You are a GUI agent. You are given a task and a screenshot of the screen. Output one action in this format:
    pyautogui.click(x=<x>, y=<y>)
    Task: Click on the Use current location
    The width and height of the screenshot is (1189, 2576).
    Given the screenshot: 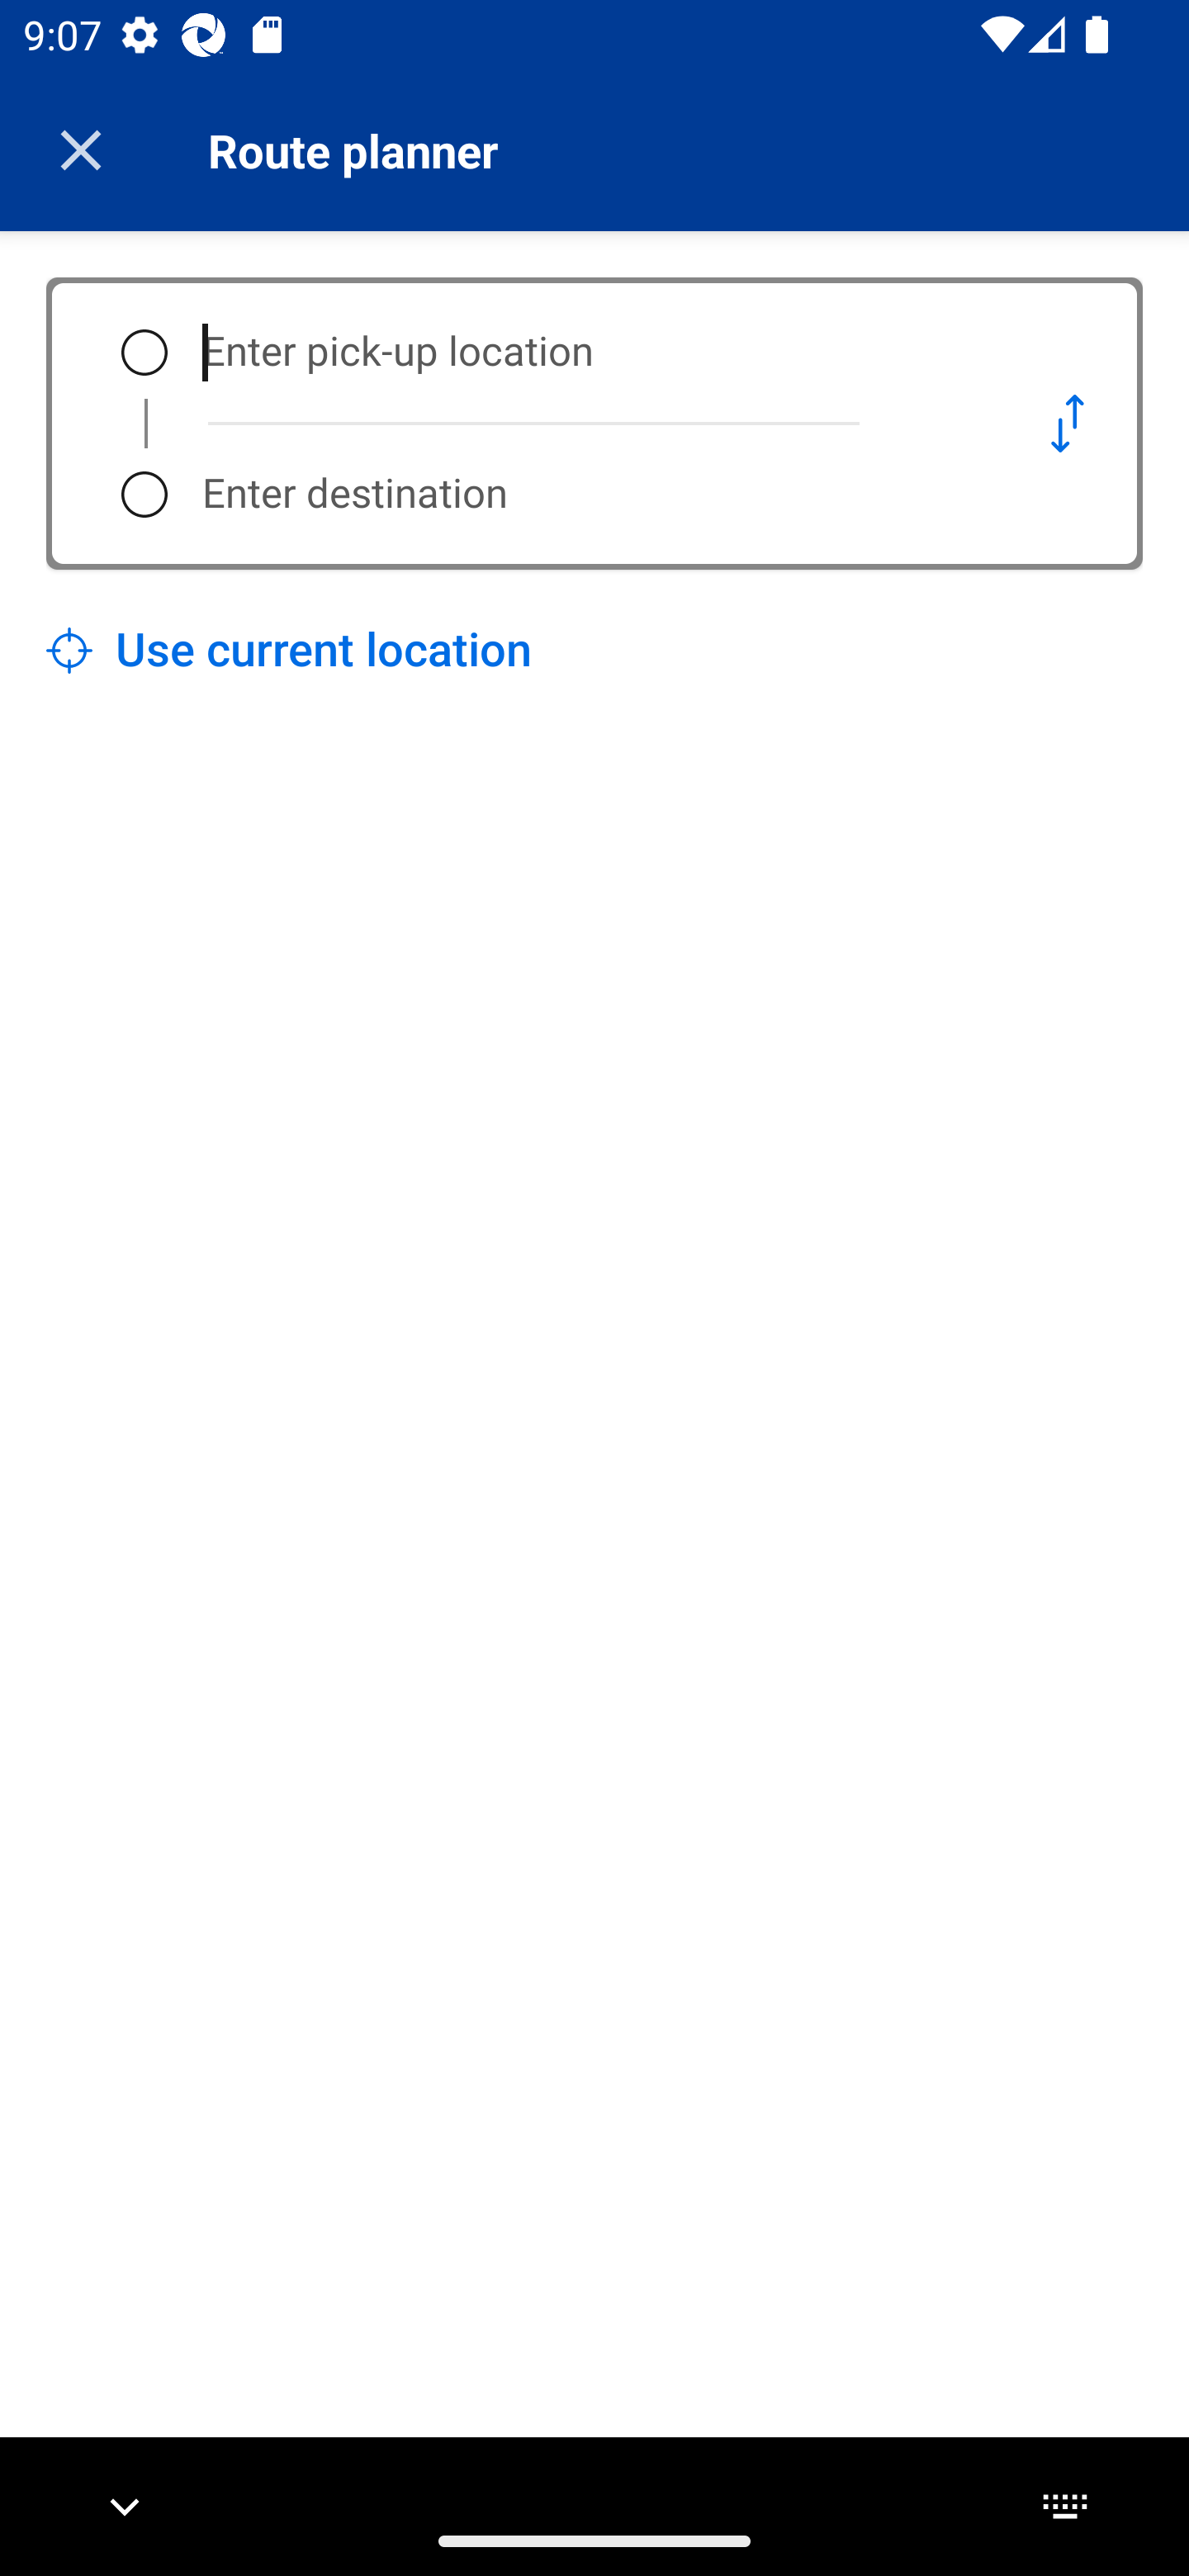 What is the action you would take?
    pyautogui.click(x=289, y=651)
    